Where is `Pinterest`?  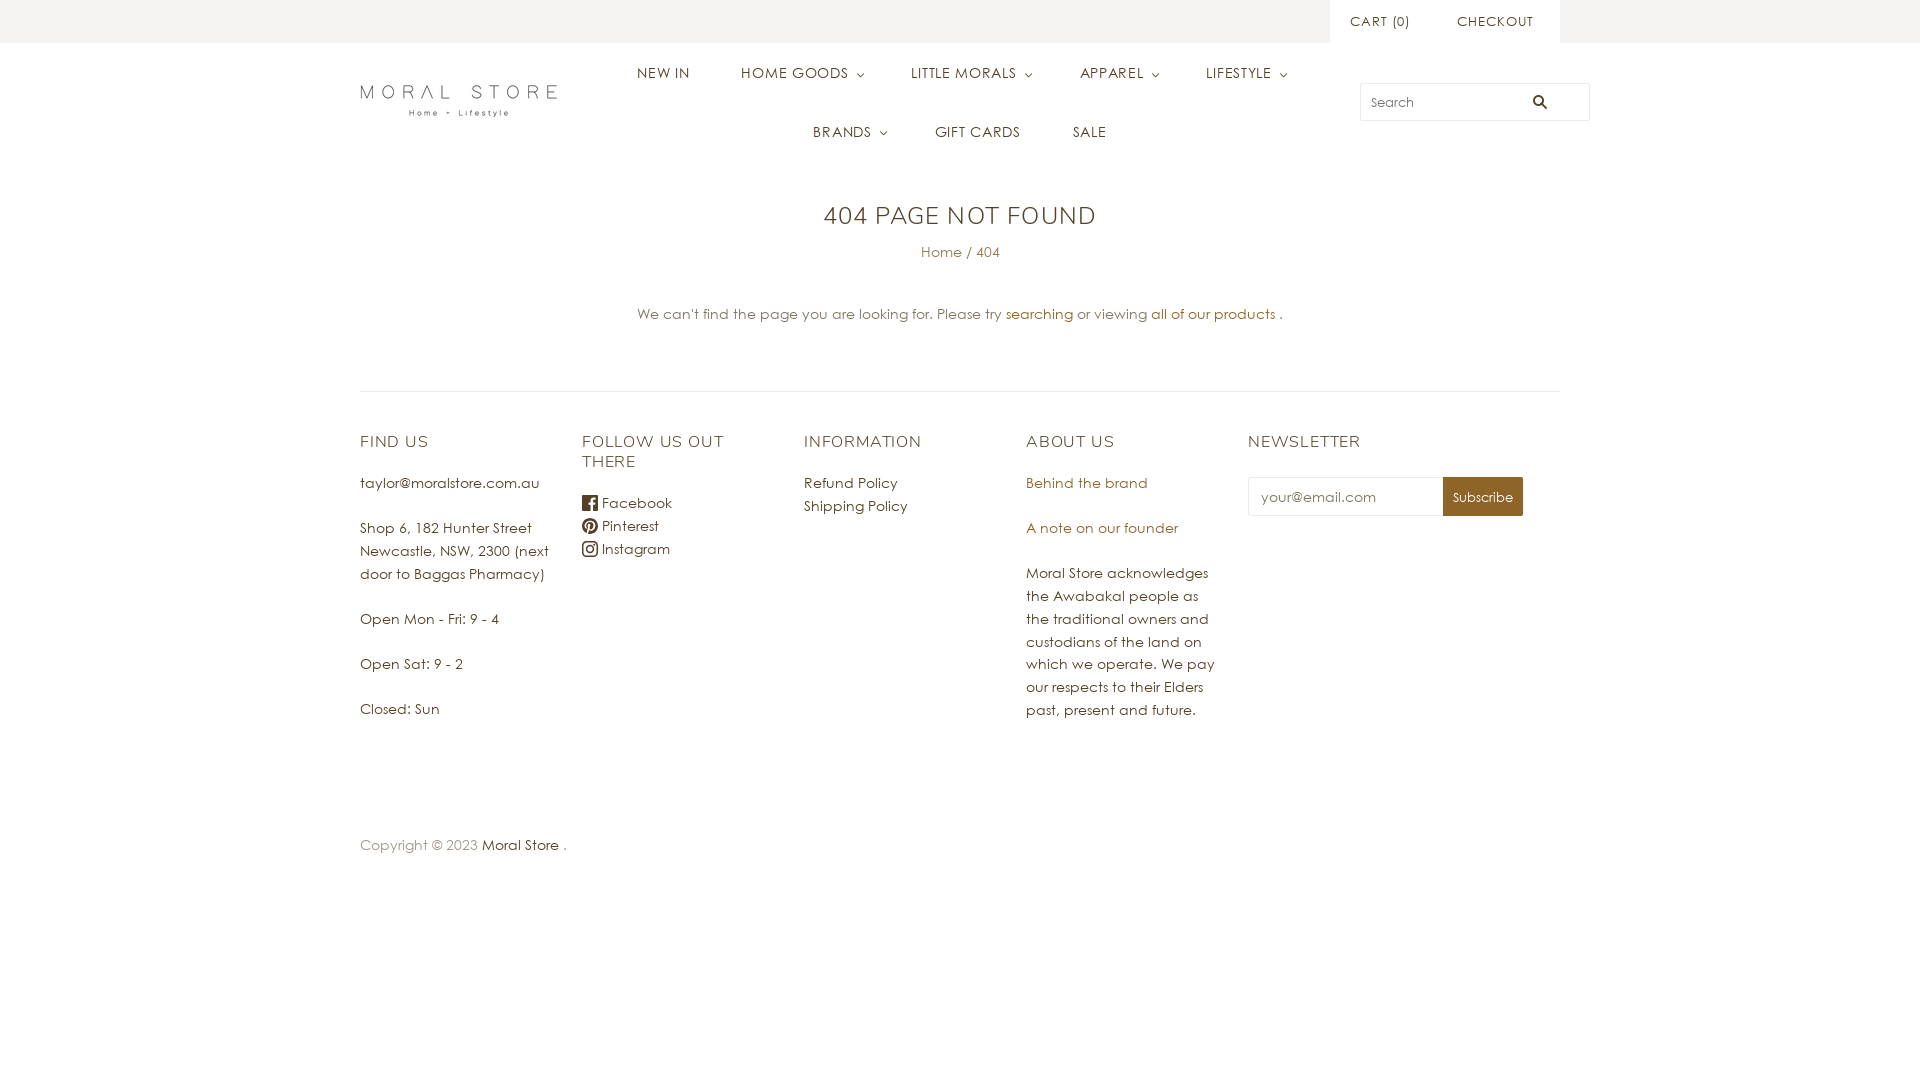 Pinterest is located at coordinates (620, 526).